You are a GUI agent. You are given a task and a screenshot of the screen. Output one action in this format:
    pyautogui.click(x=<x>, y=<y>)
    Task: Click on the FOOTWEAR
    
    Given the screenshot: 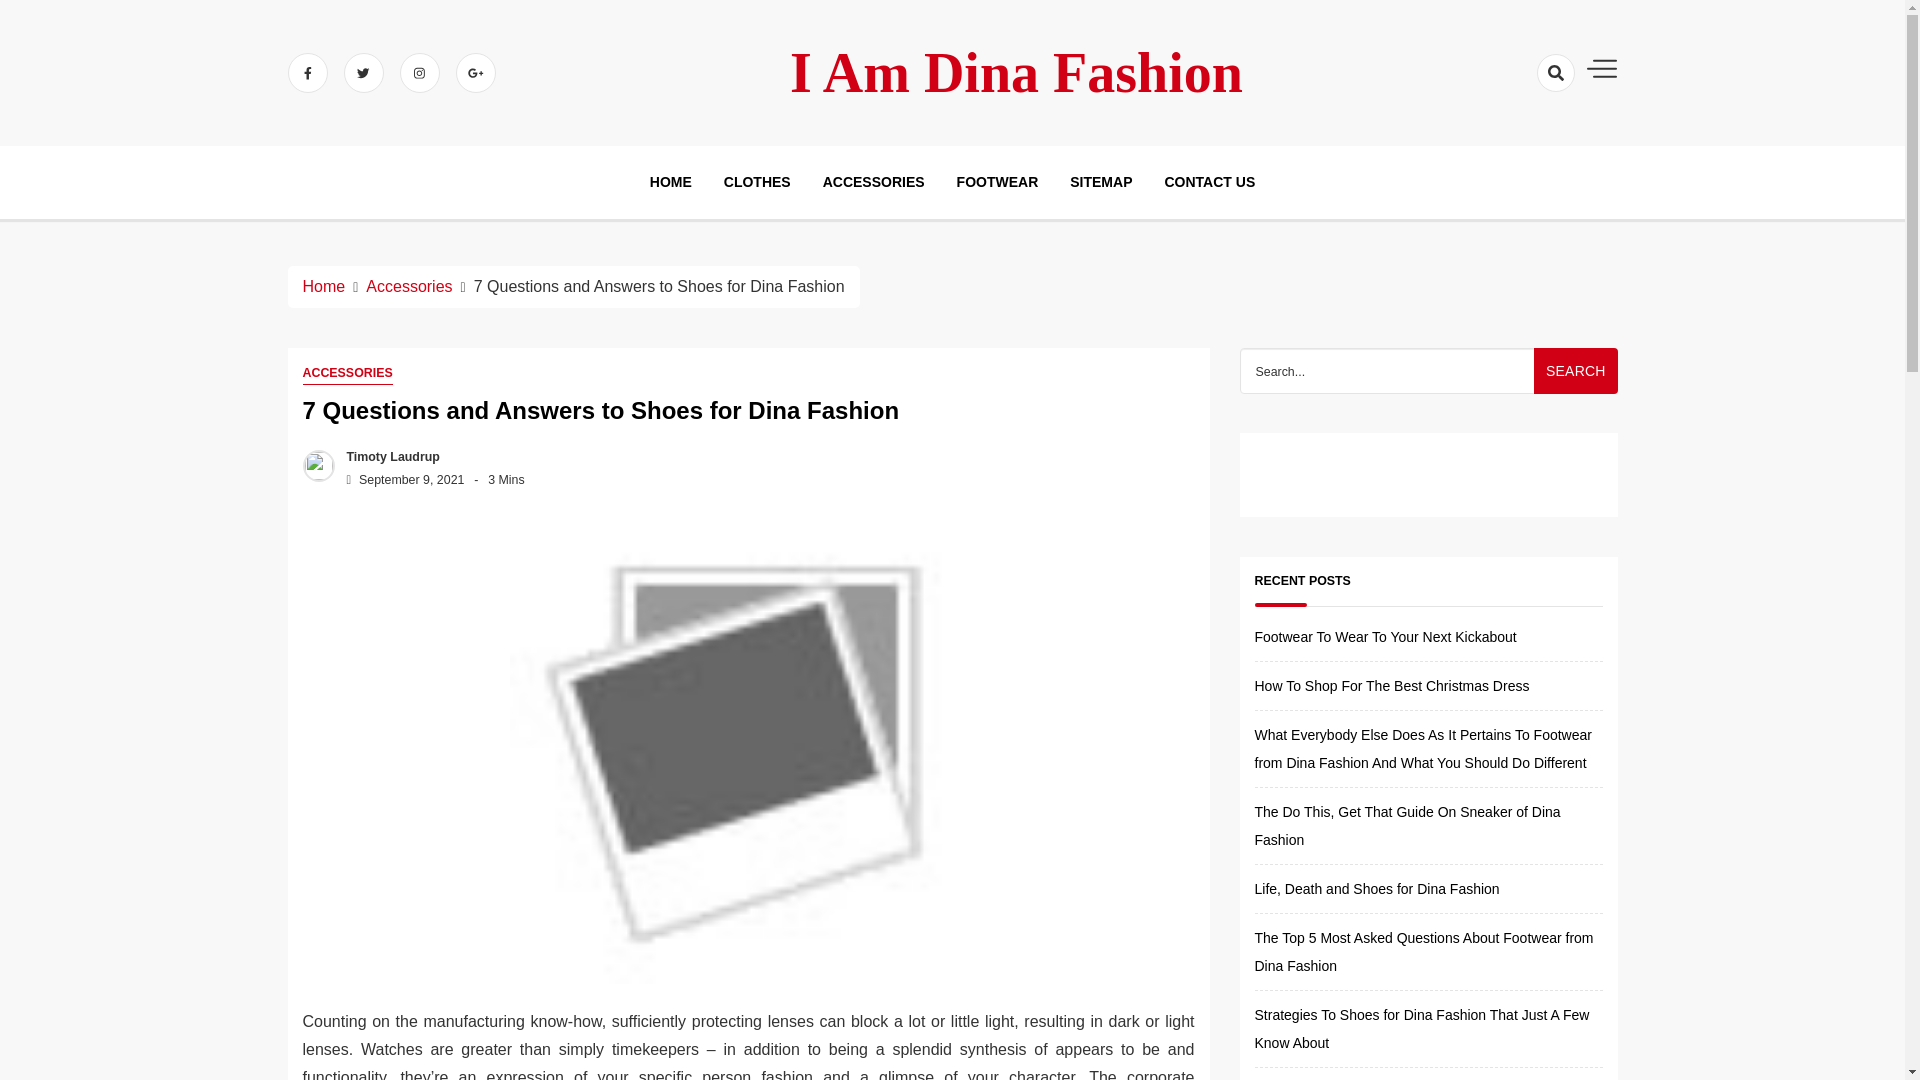 What is the action you would take?
    pyautogui.click(x=997, y=182)
    